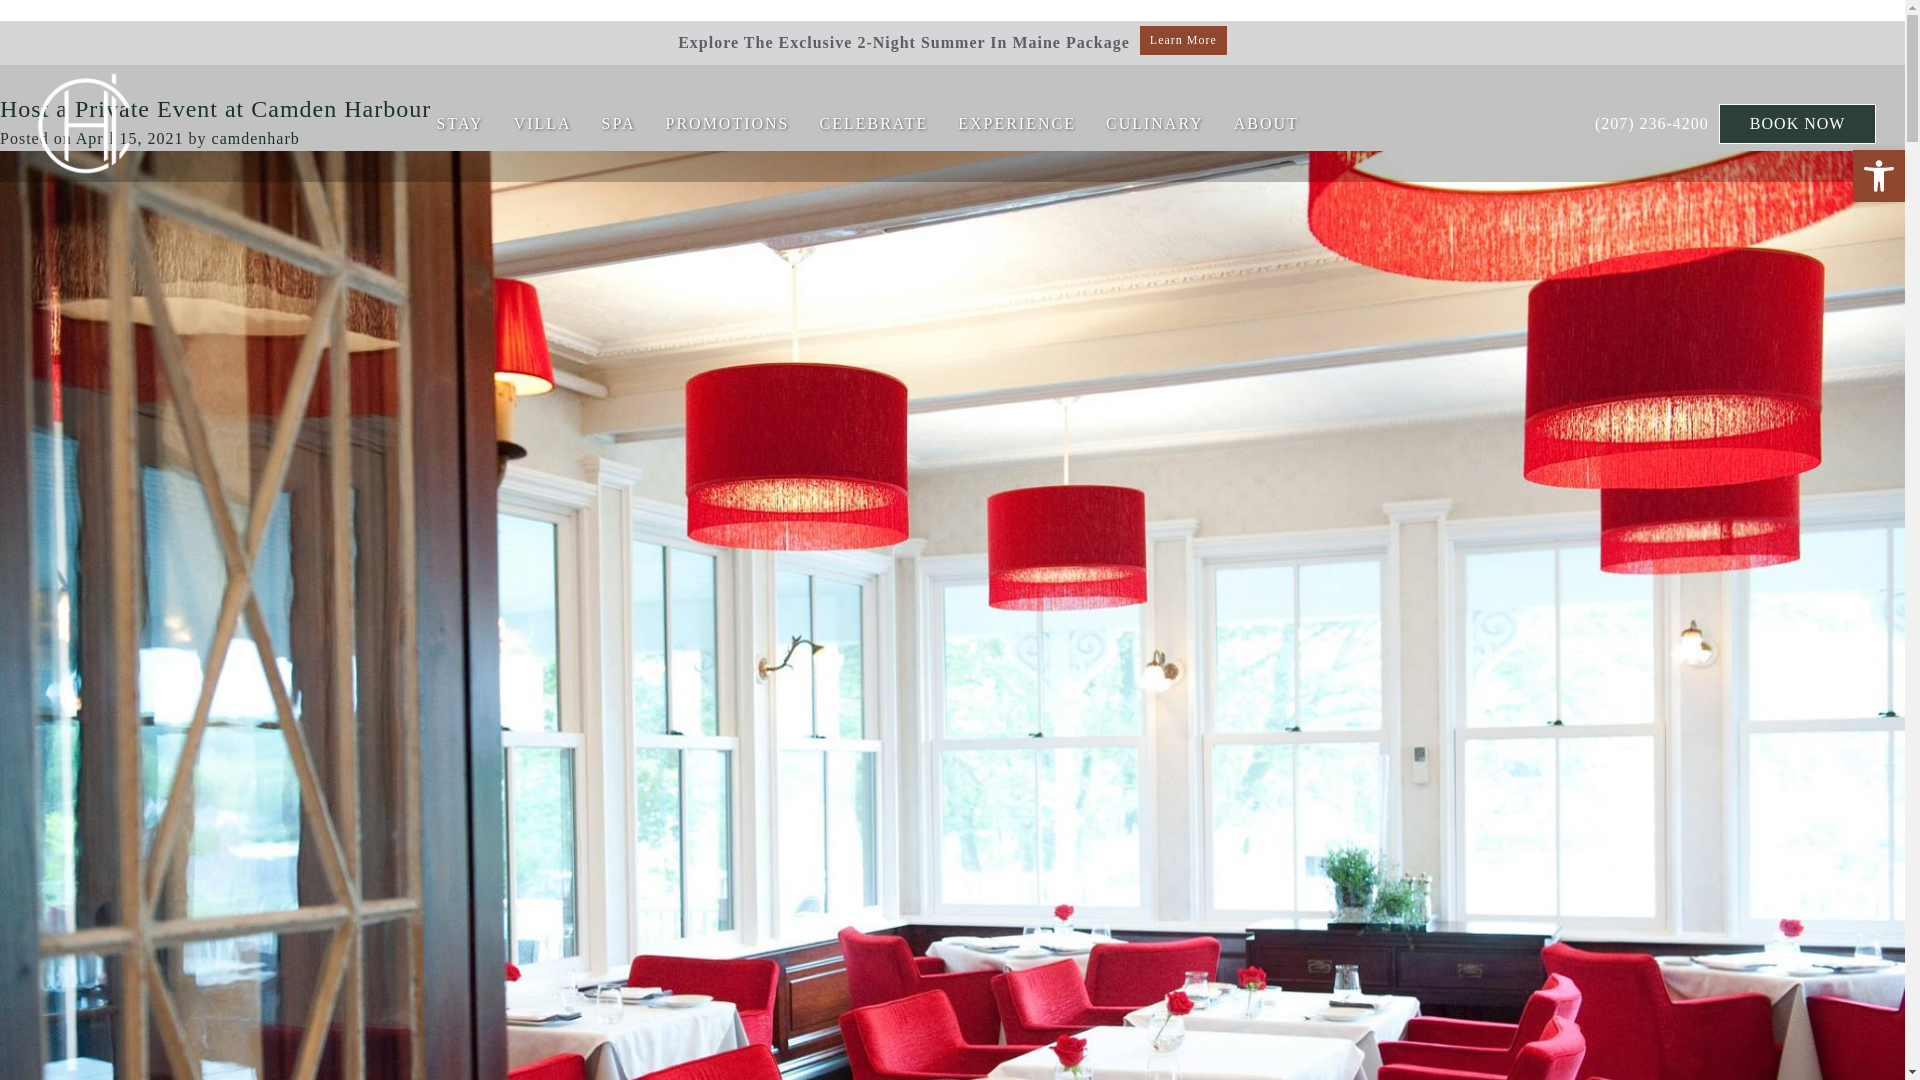 This screenshot has height=1080, width=1920. Describe the element at coordinates (1016, 124) in the screenshot. I see `EXPERIENCE` at that location.